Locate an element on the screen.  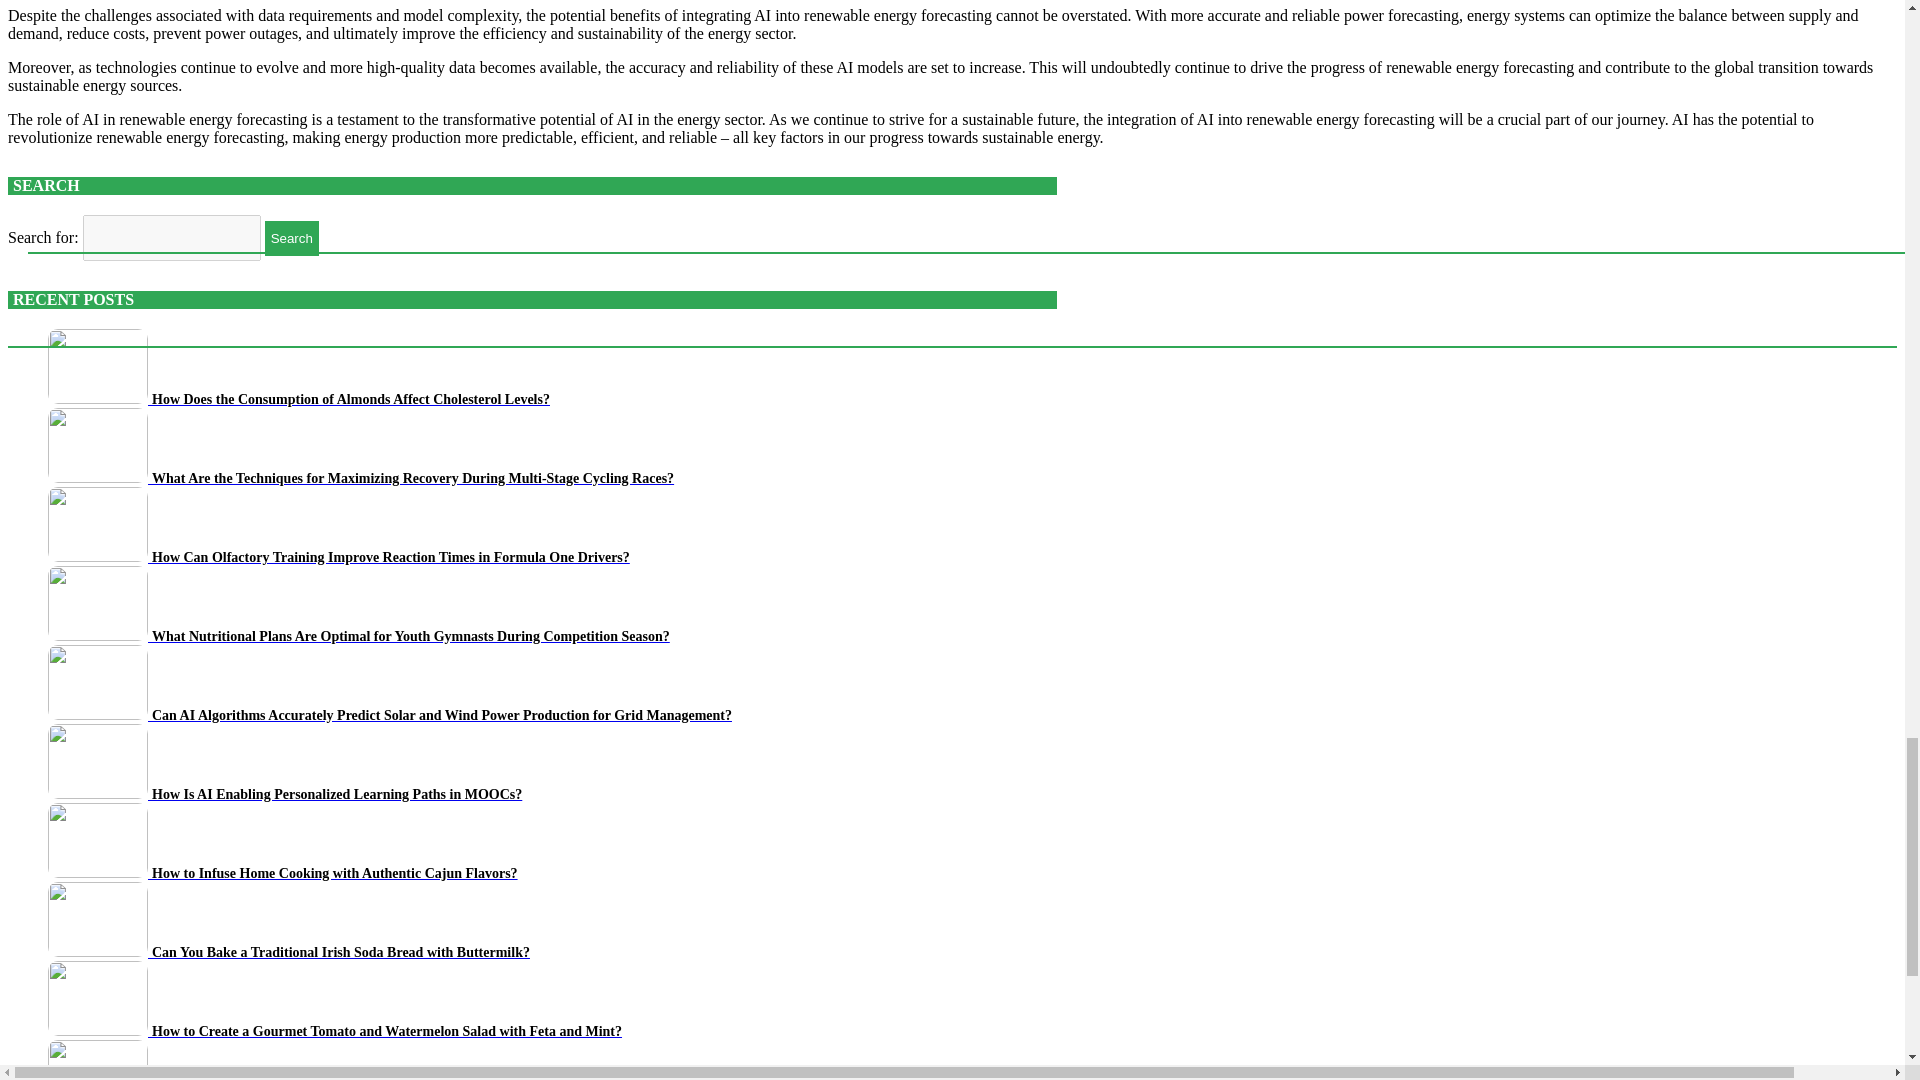
Can You Bake a Traditional Irish Soda Bread with Buttermilk? is located at coordinates (288, 951).